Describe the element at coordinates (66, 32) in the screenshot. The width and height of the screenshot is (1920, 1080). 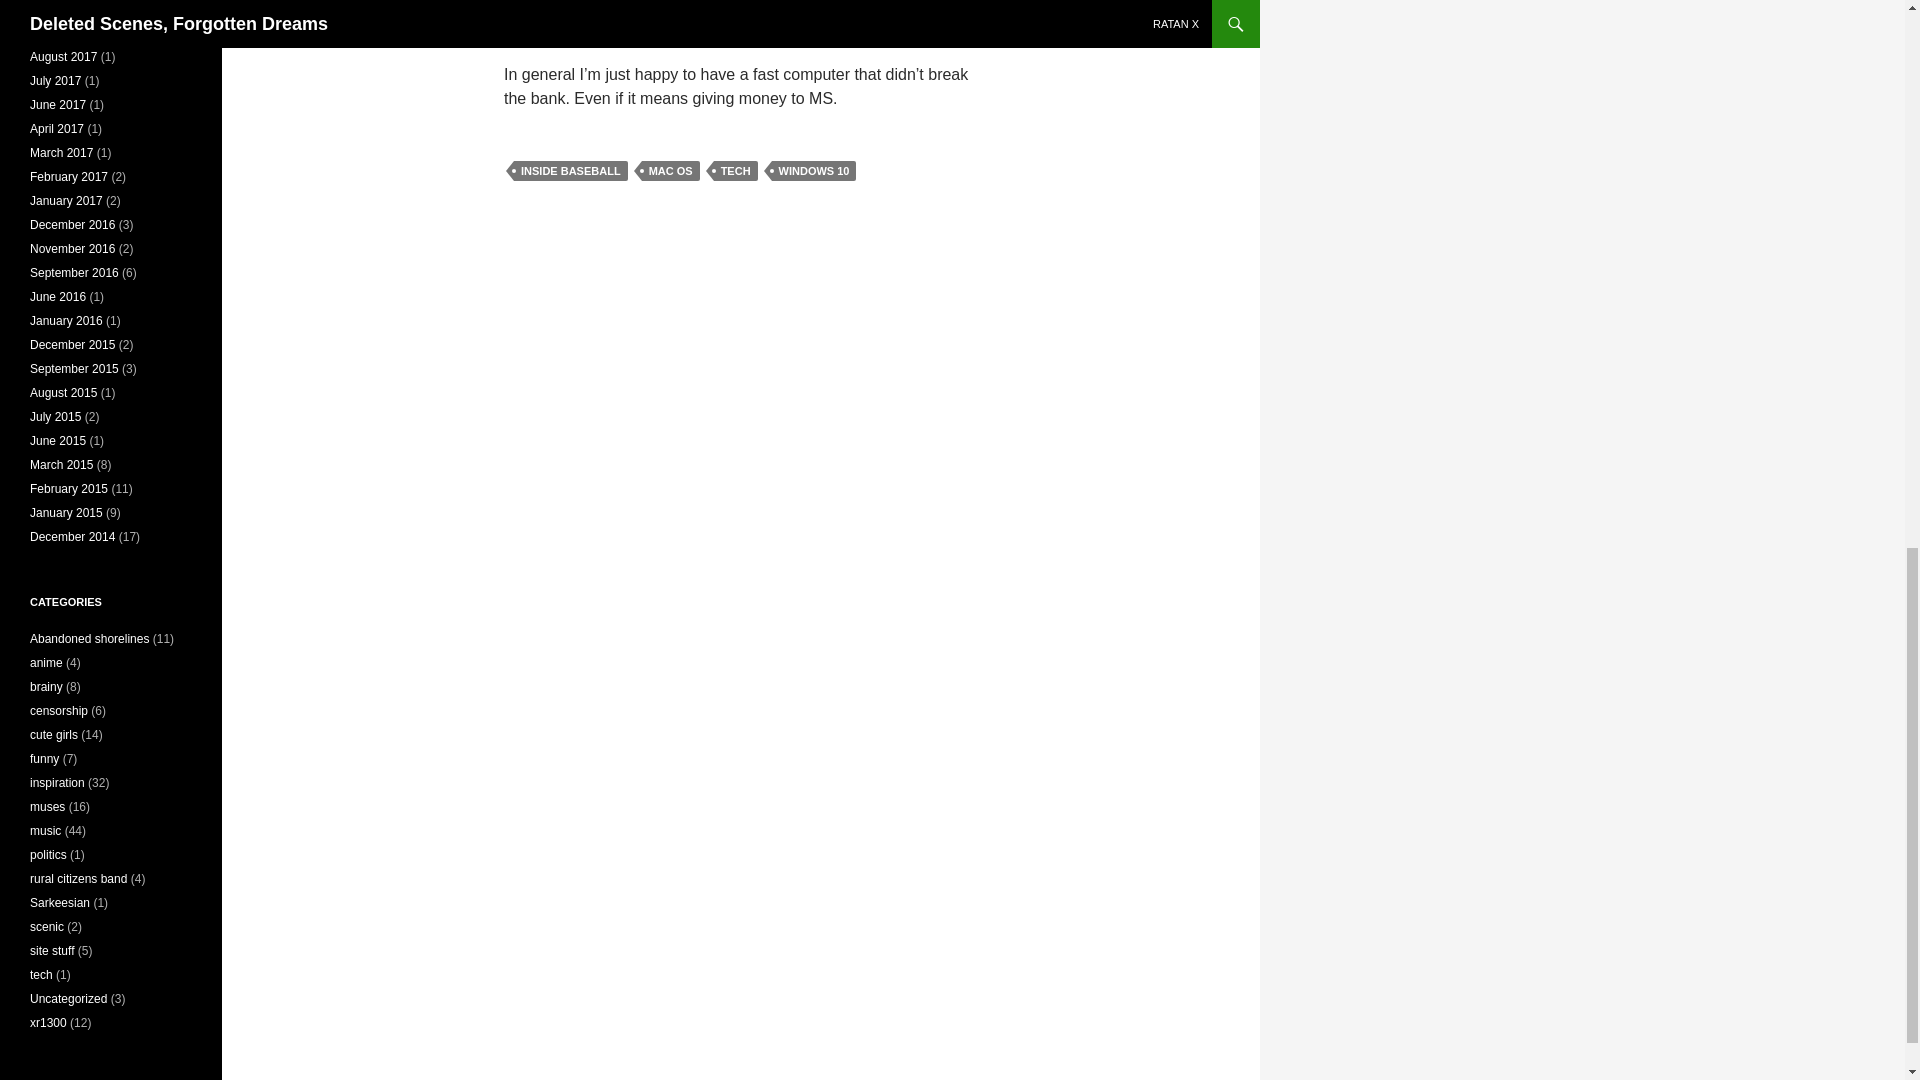
I see `October 2017` at that location.